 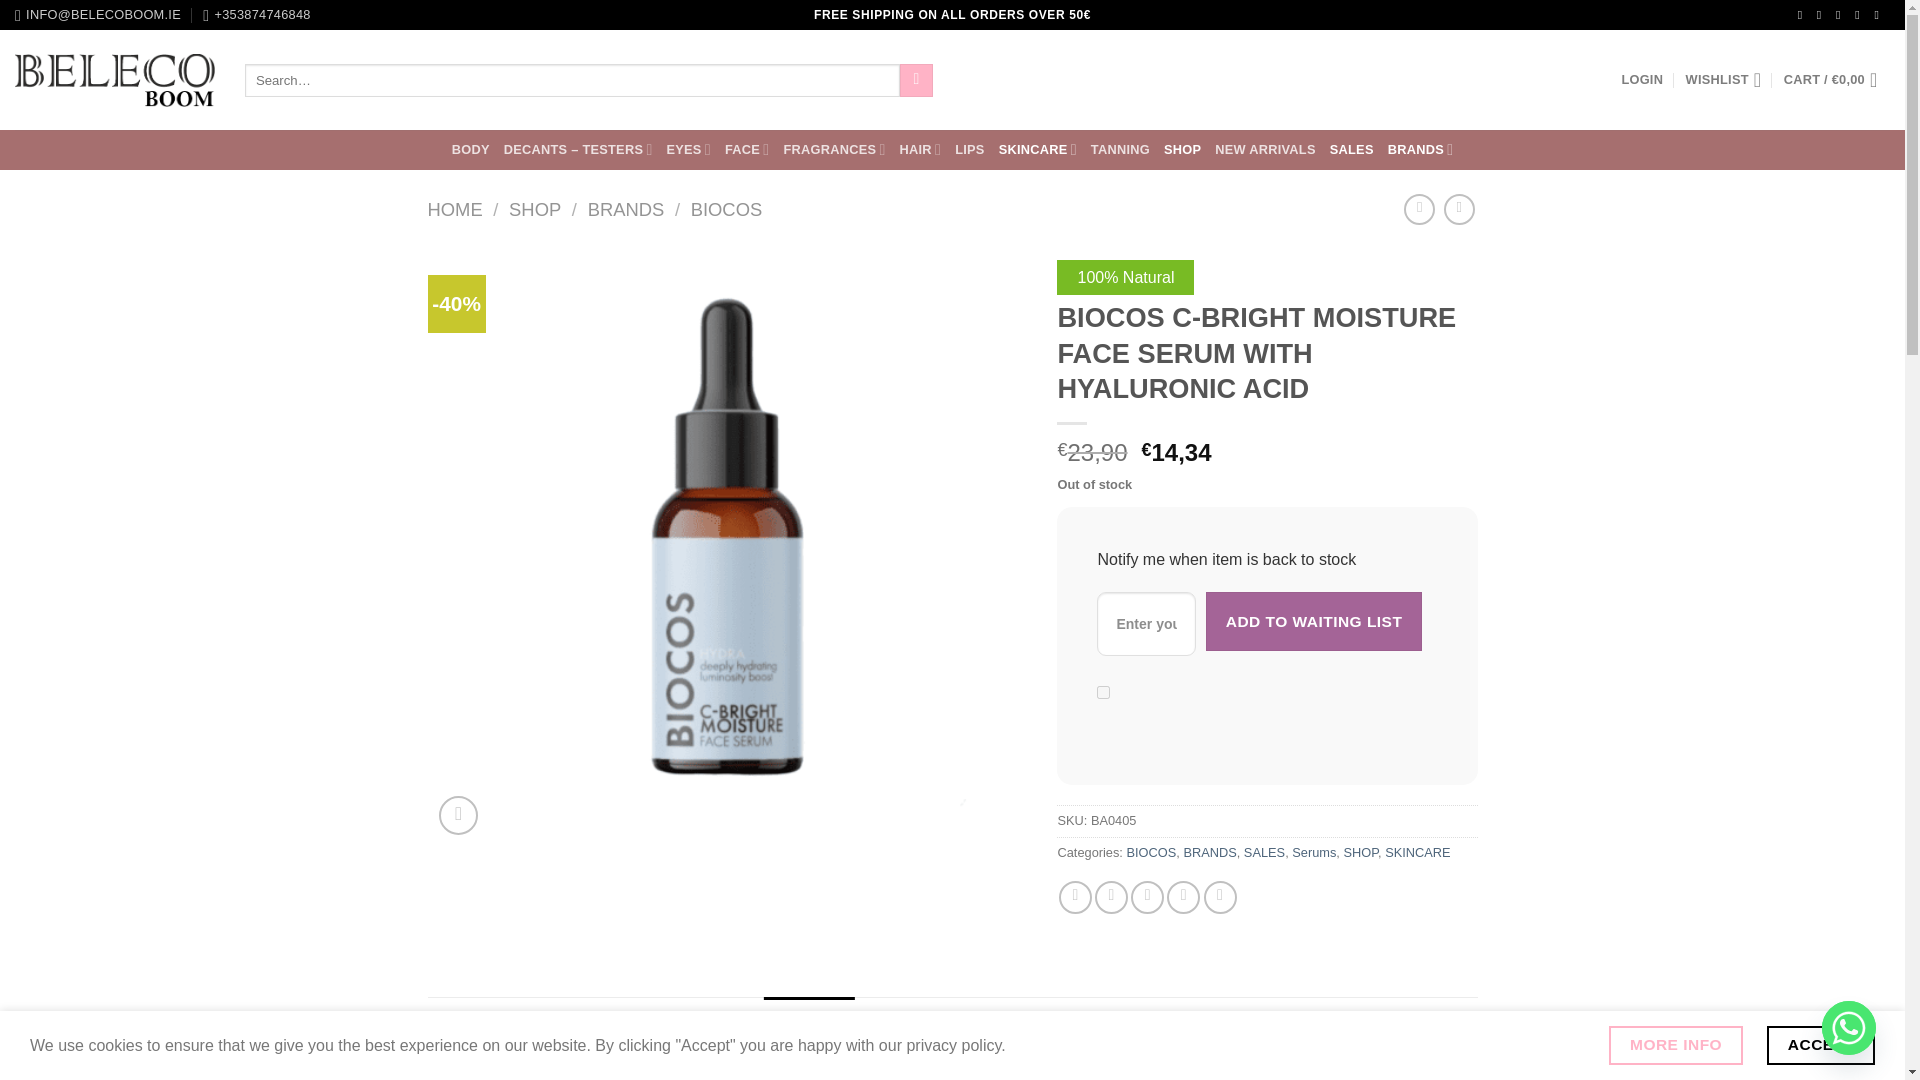 I want to click on Login, so click(x=1641, y=80).